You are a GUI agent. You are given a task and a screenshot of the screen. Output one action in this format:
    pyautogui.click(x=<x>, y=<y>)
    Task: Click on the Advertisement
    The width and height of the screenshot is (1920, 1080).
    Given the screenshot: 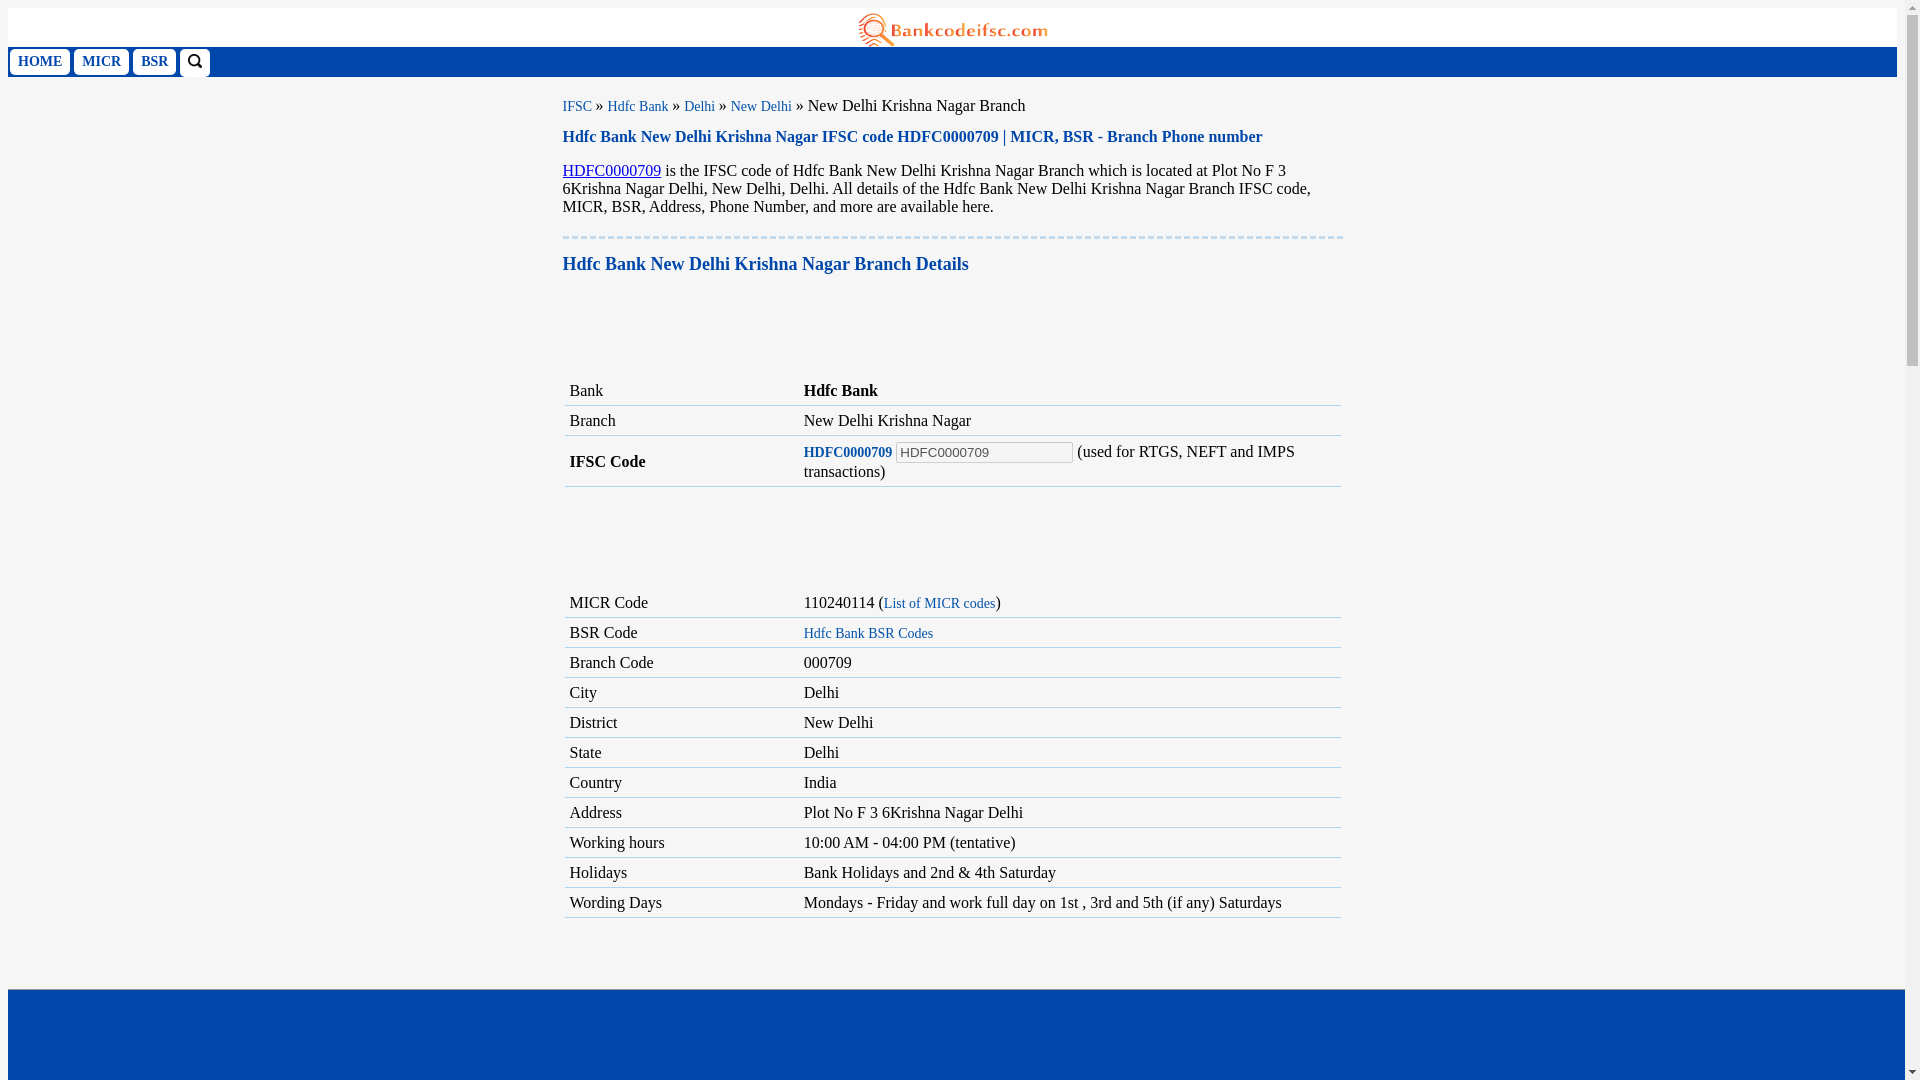 What is the action you would take?
    pyautogui.click(x=926, y=326)
    